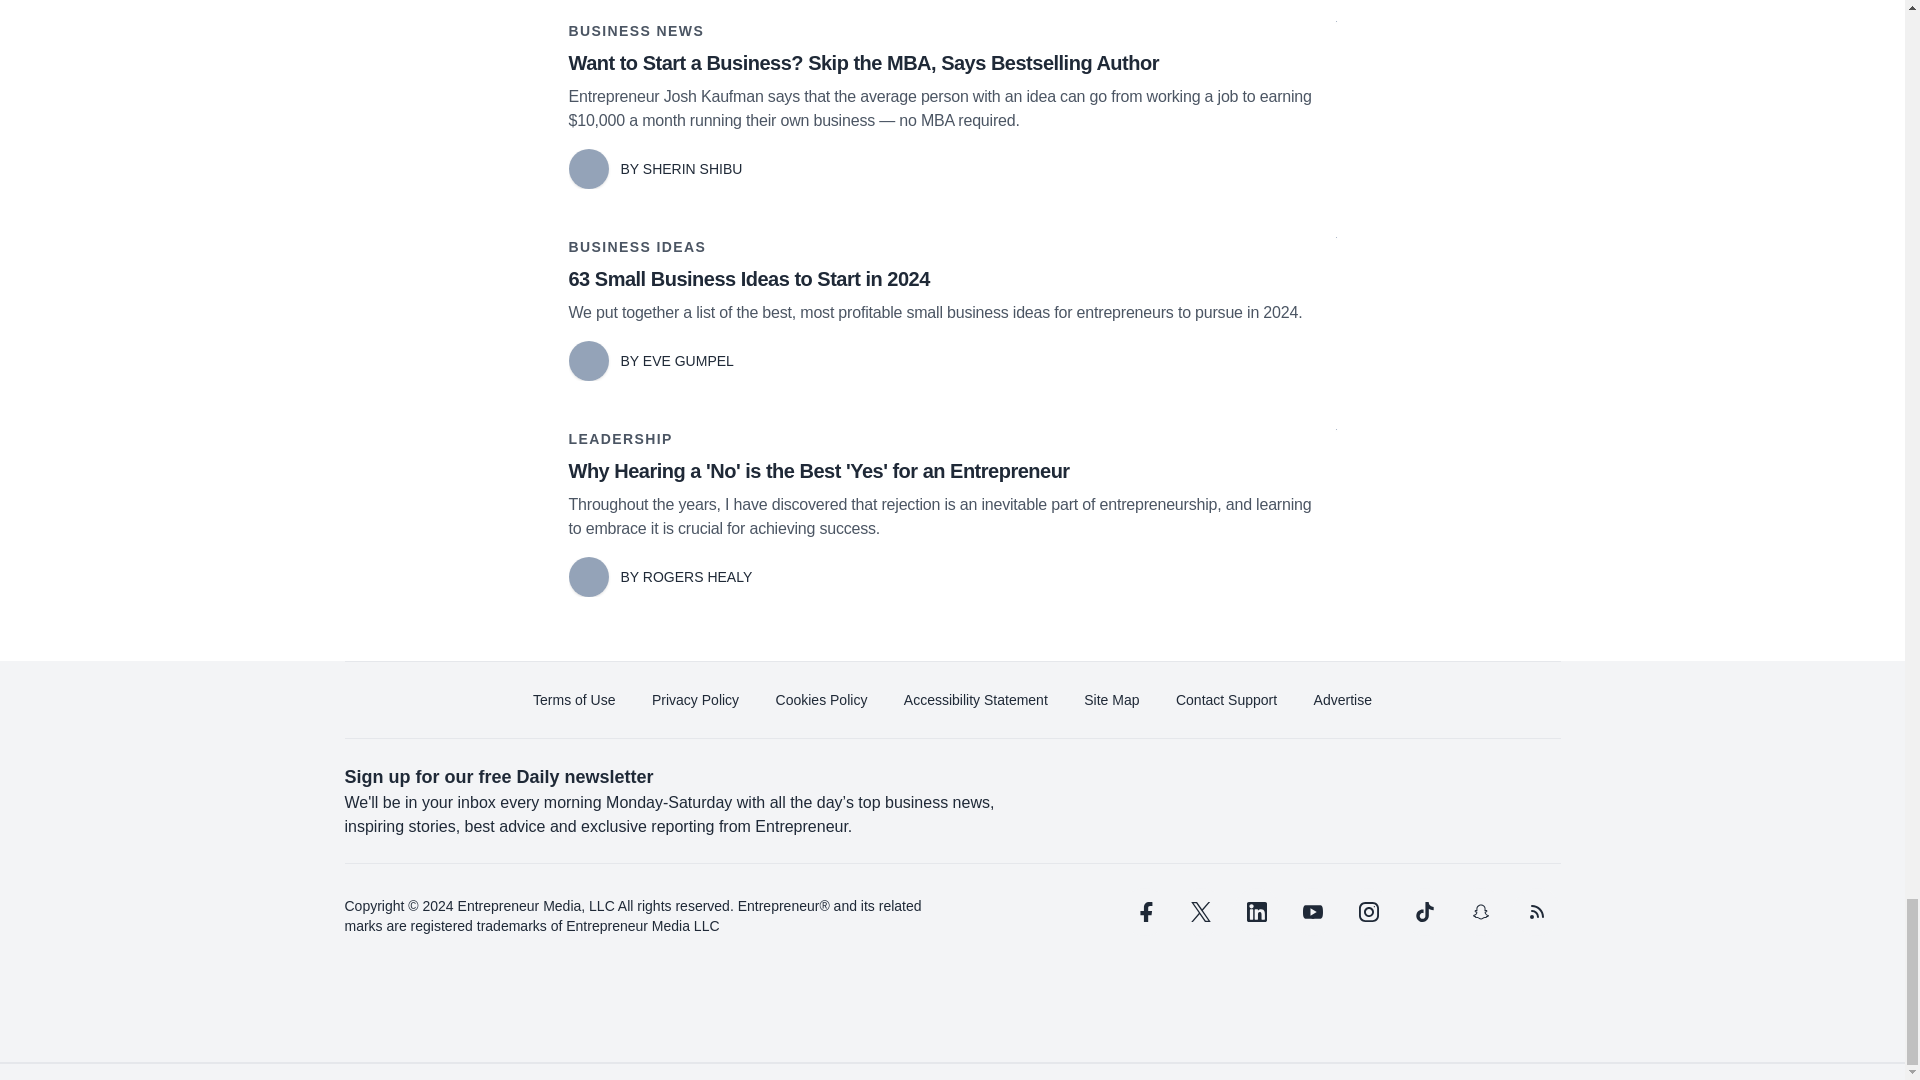 The image size is (1920, 1080). Describe the element at coordinates (1256, 912) in the screenshot. I see `linkedin` at that location.